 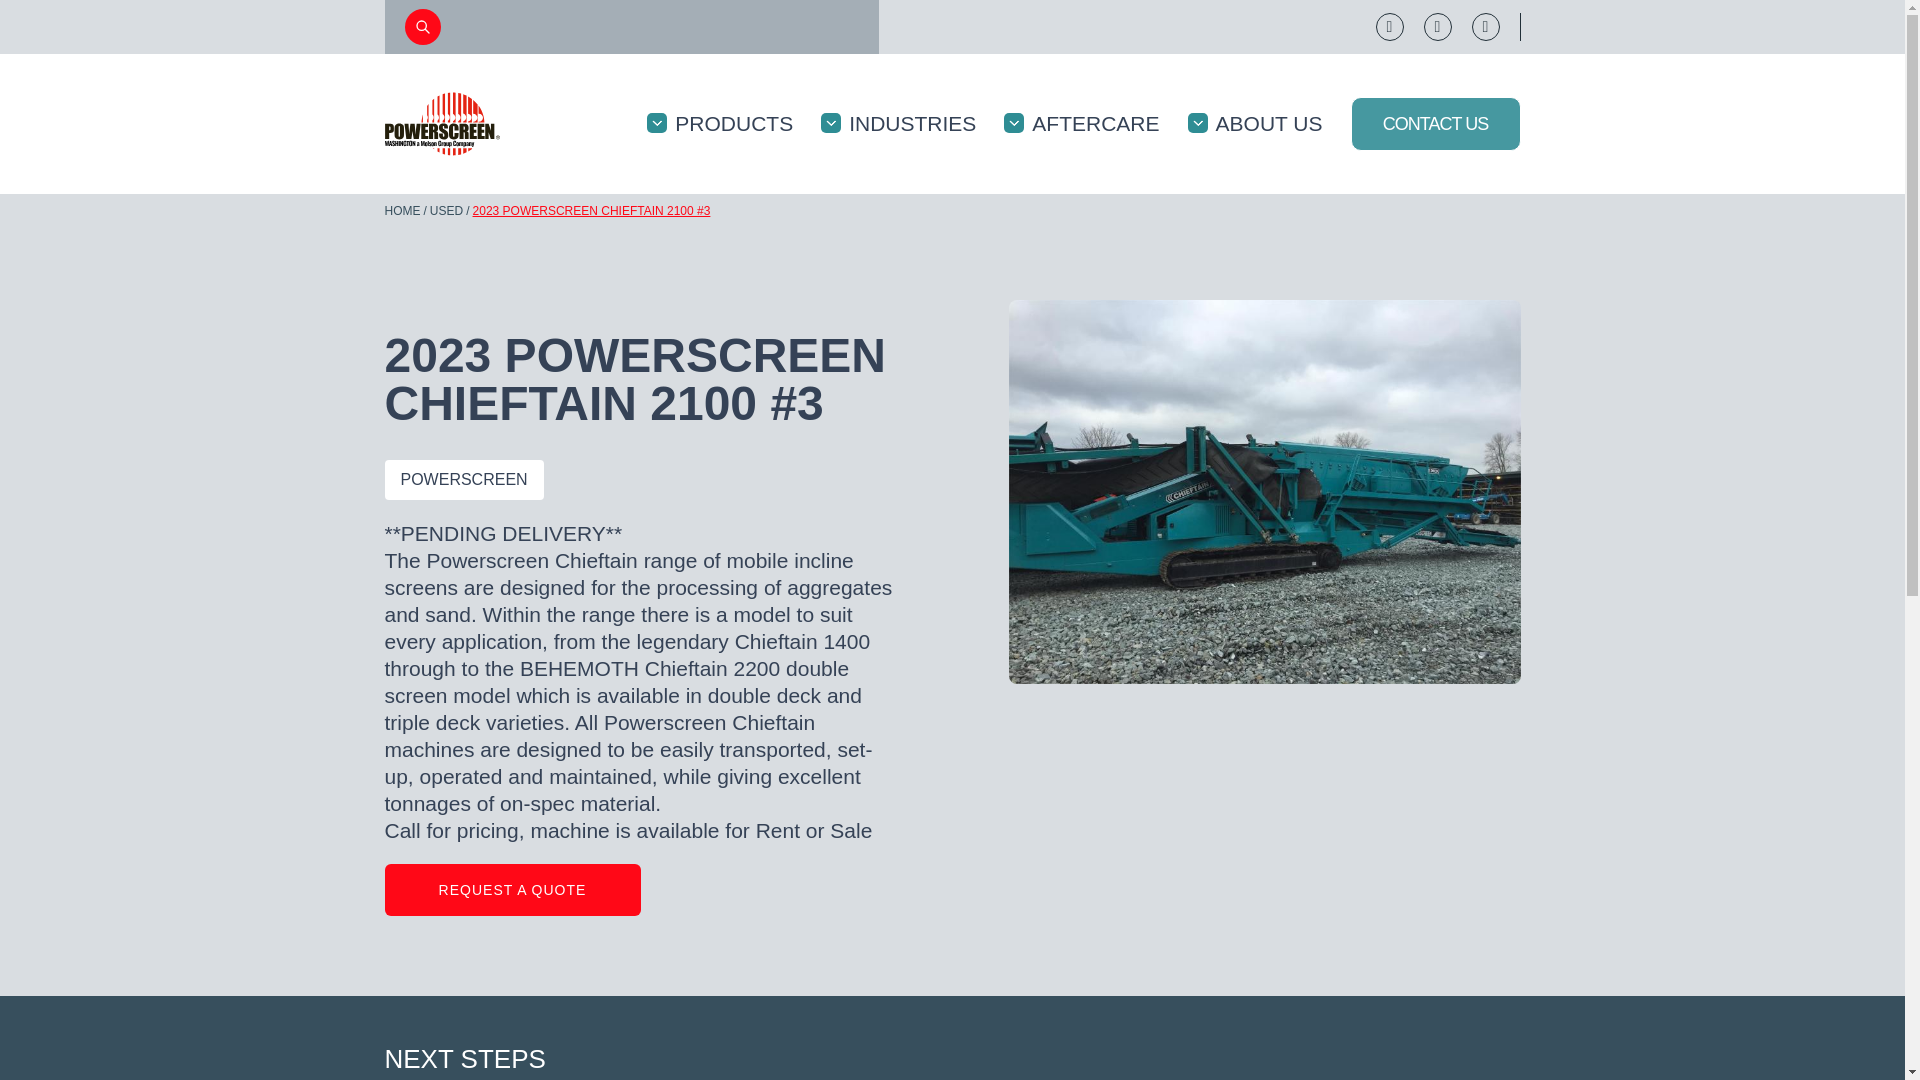 What do you see at coordinates (1438, 26) in the screenshot?
I see `LinkedIn Link` at bounding box center [1438, 26].